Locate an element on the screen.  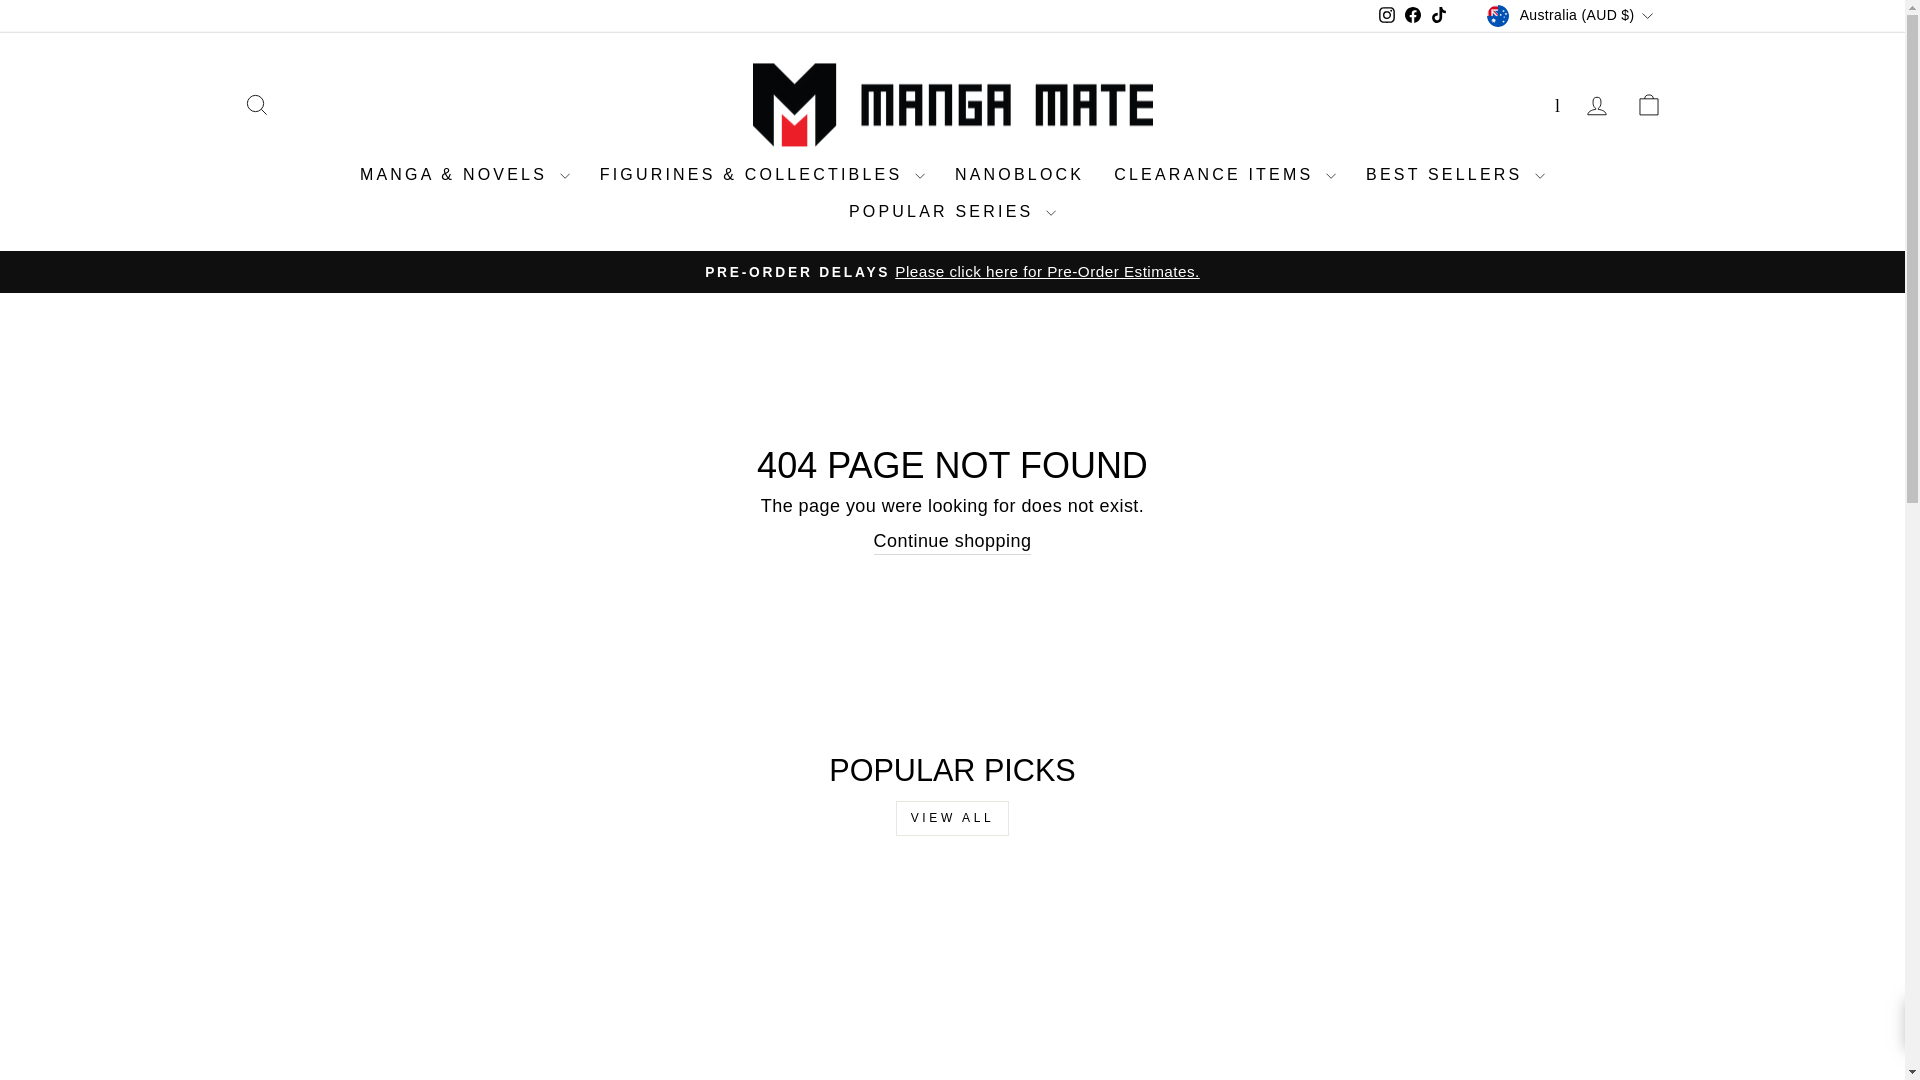
ICON-SEARCH is located at coordinates (256, 104).